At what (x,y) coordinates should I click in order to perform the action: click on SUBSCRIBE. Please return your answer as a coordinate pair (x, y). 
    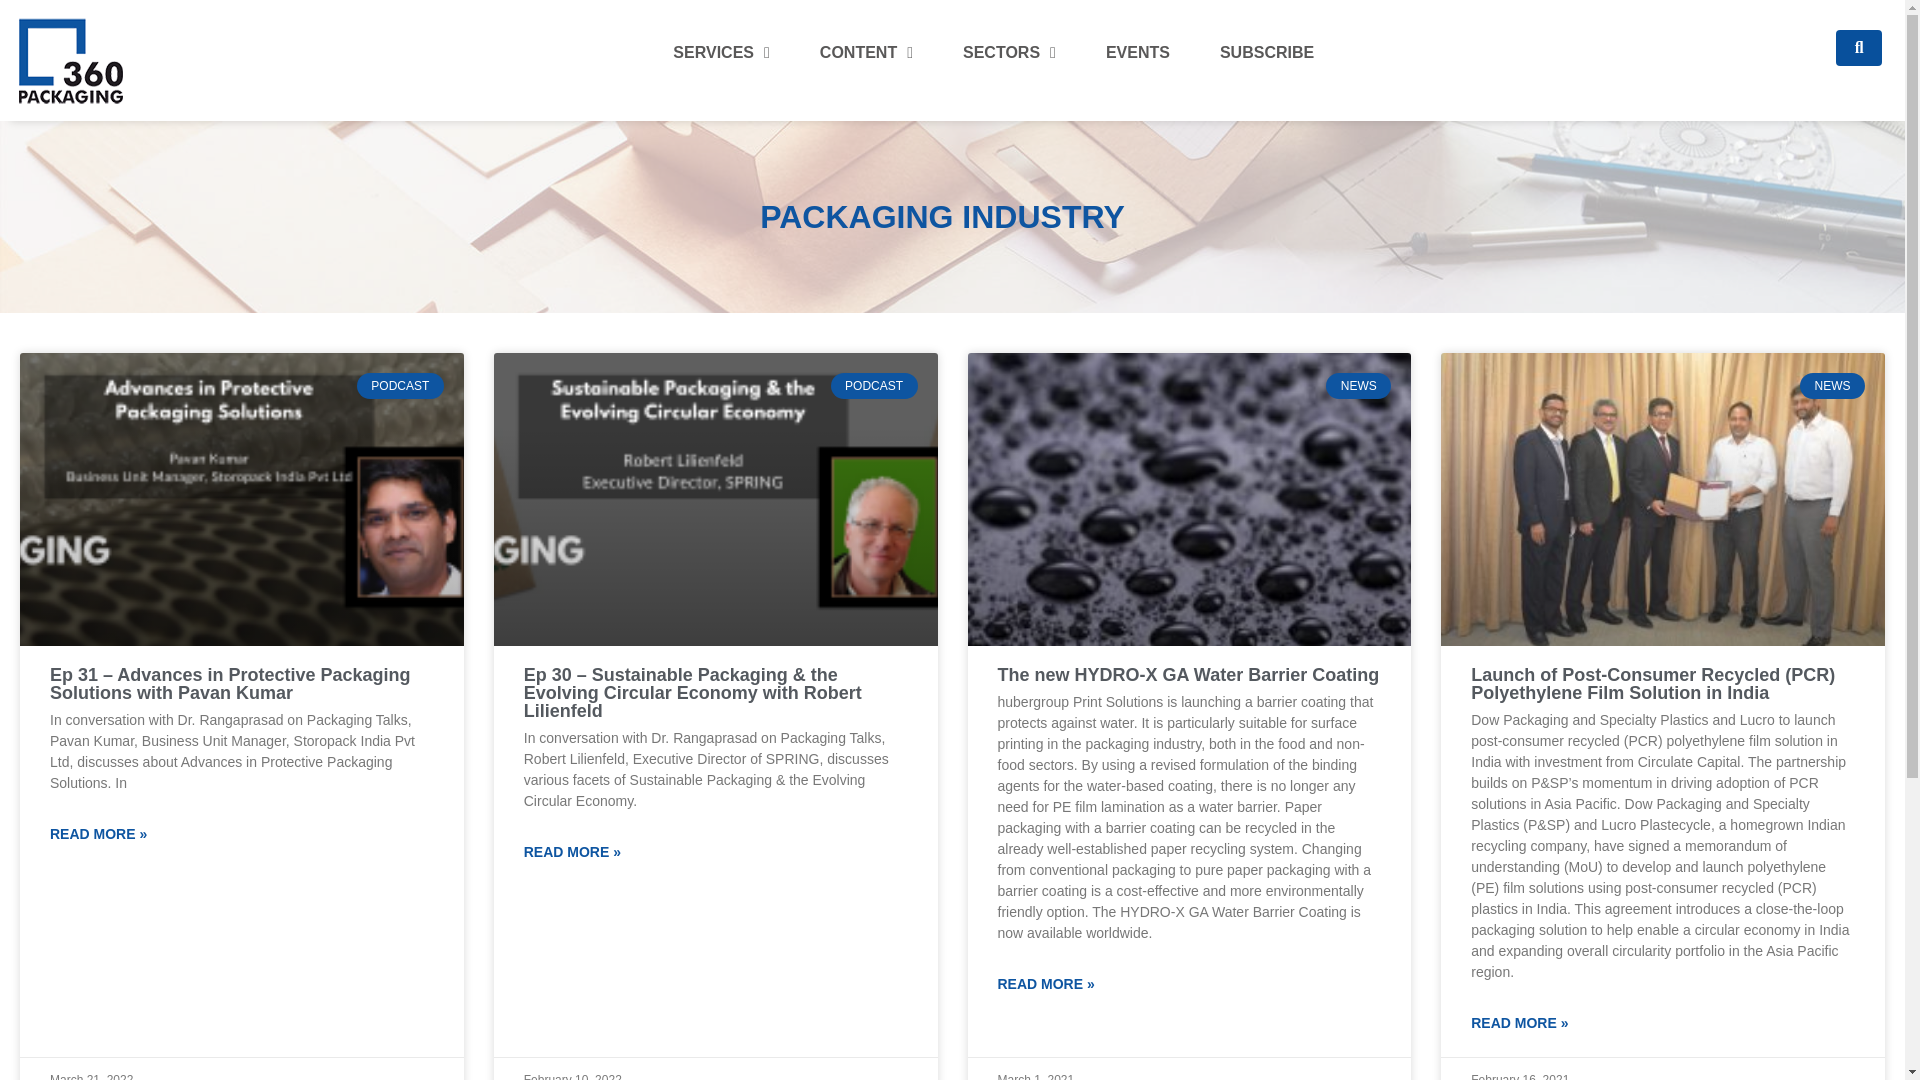
    Looking at the image, I should click on (1267, 52).